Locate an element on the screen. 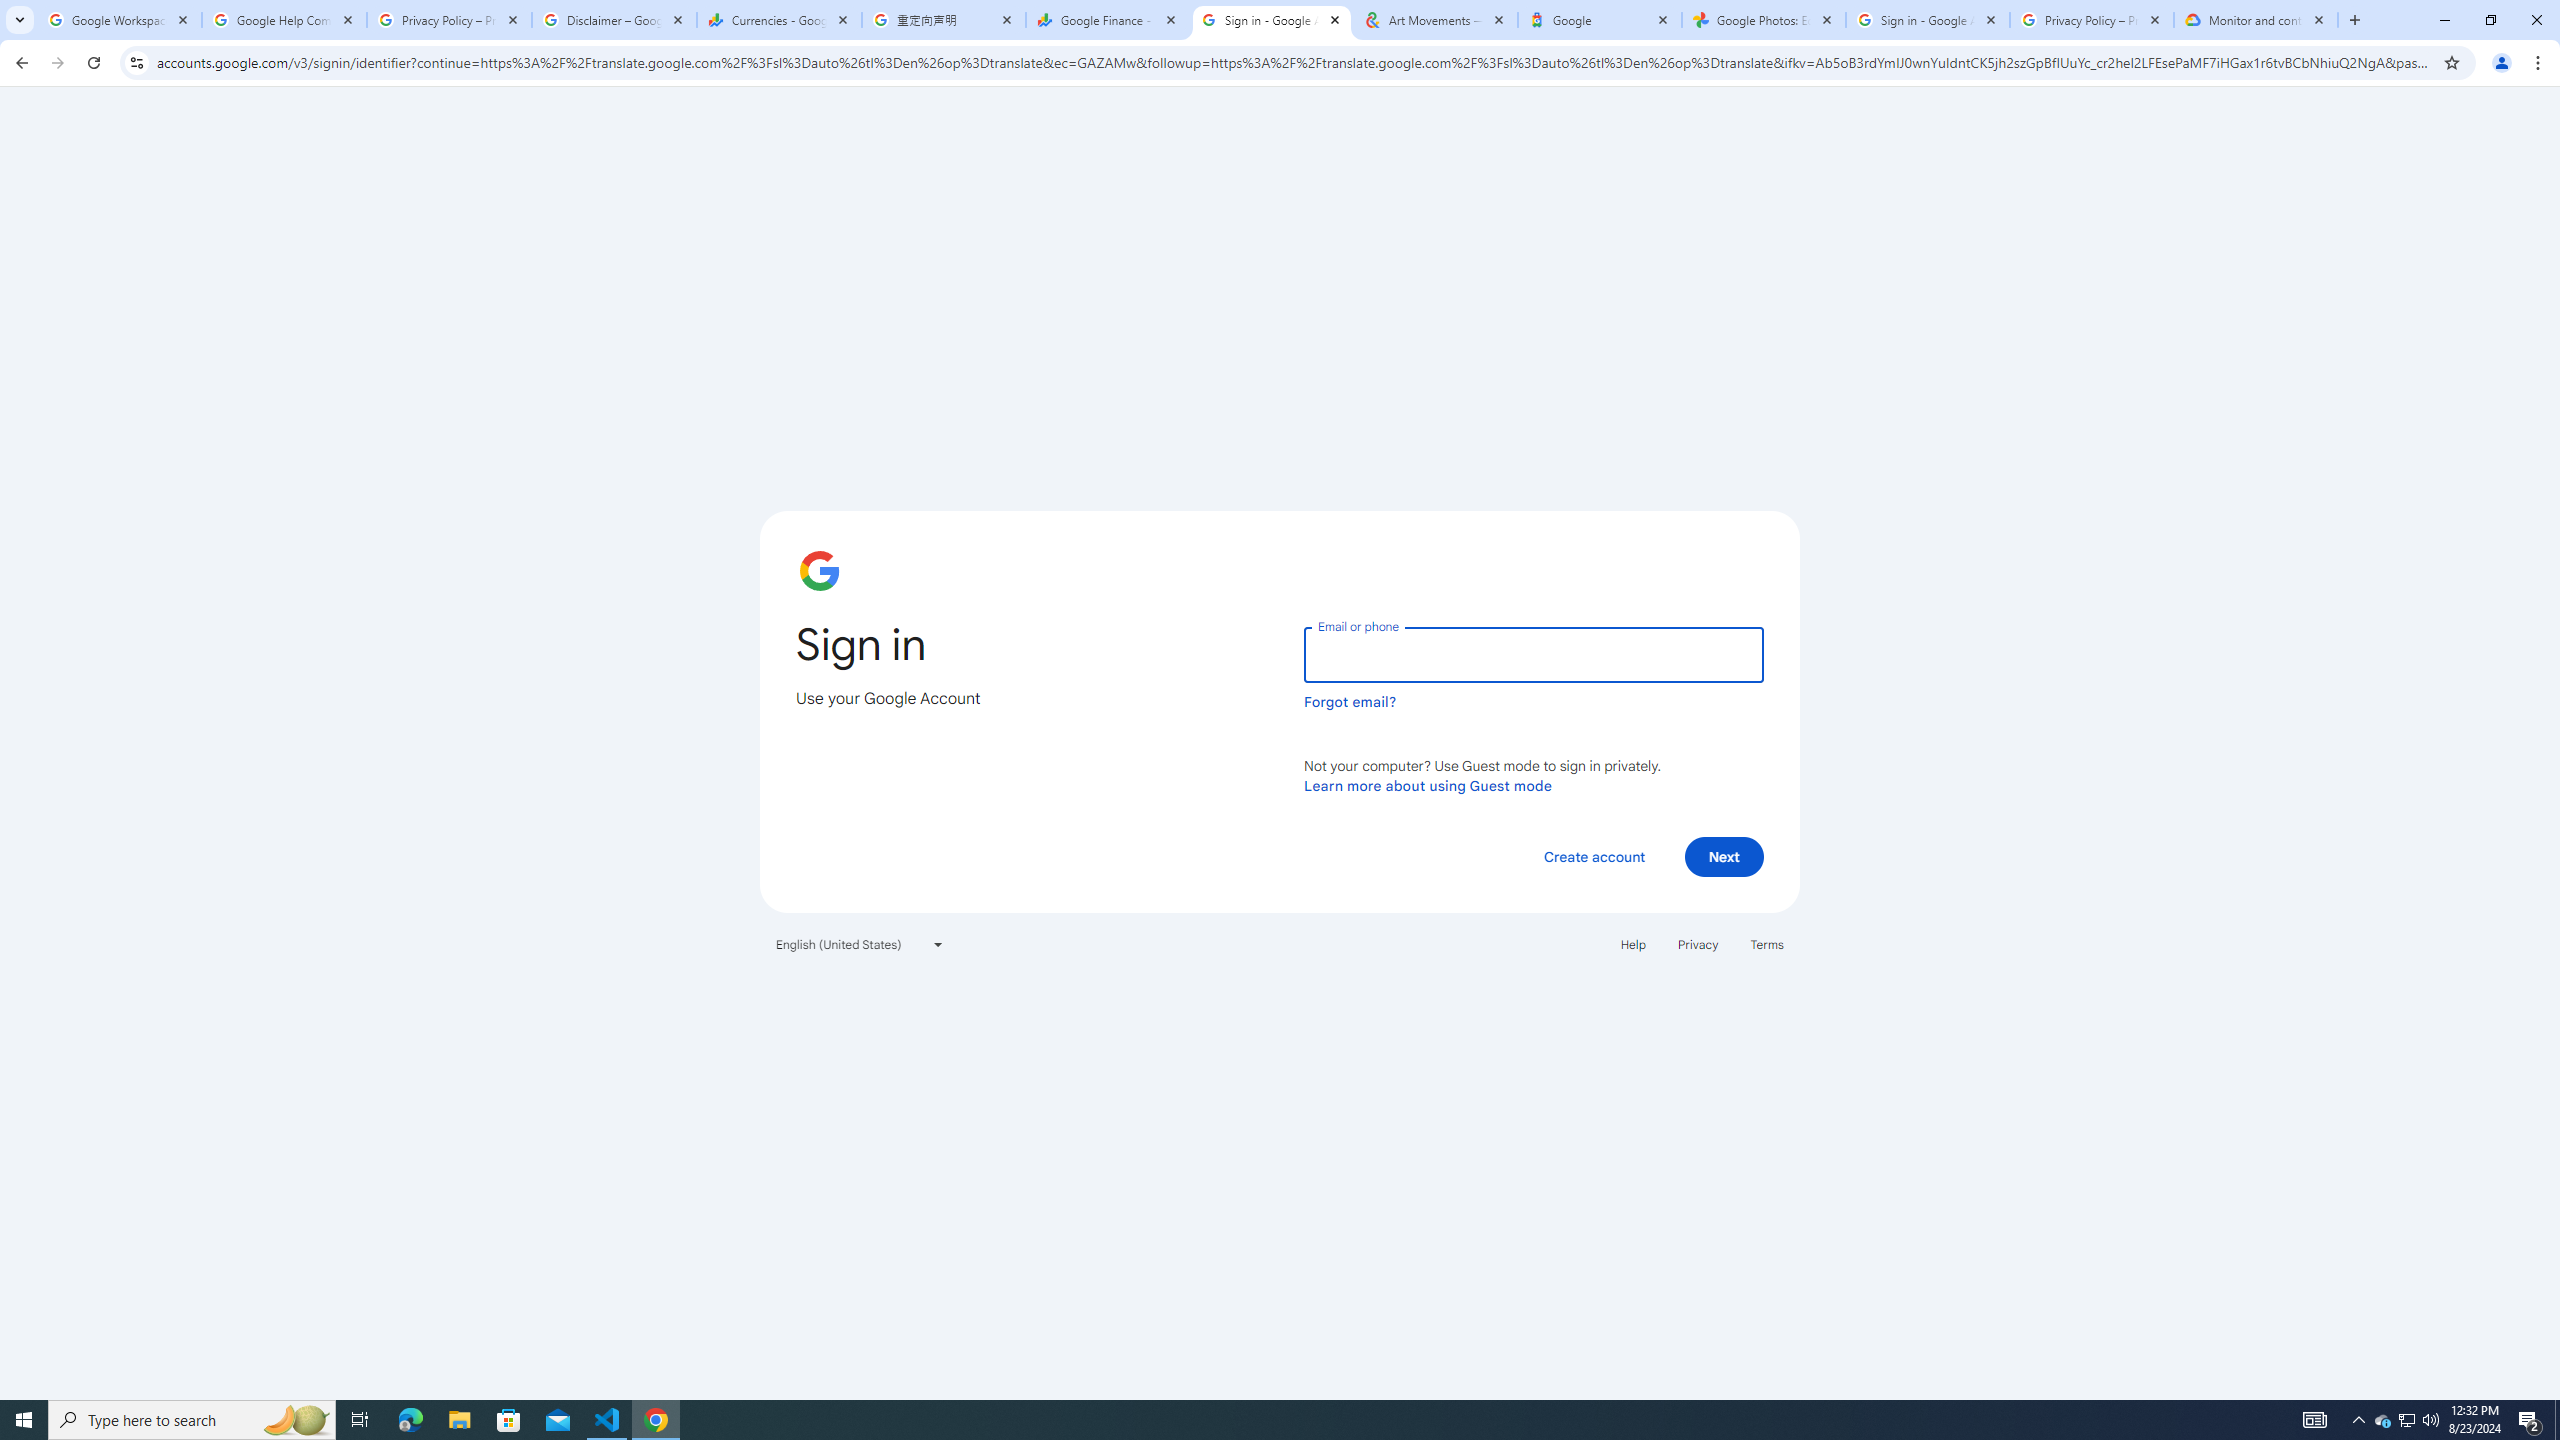  Learn more about using Guest mode is located at coordinates (1428, 785).